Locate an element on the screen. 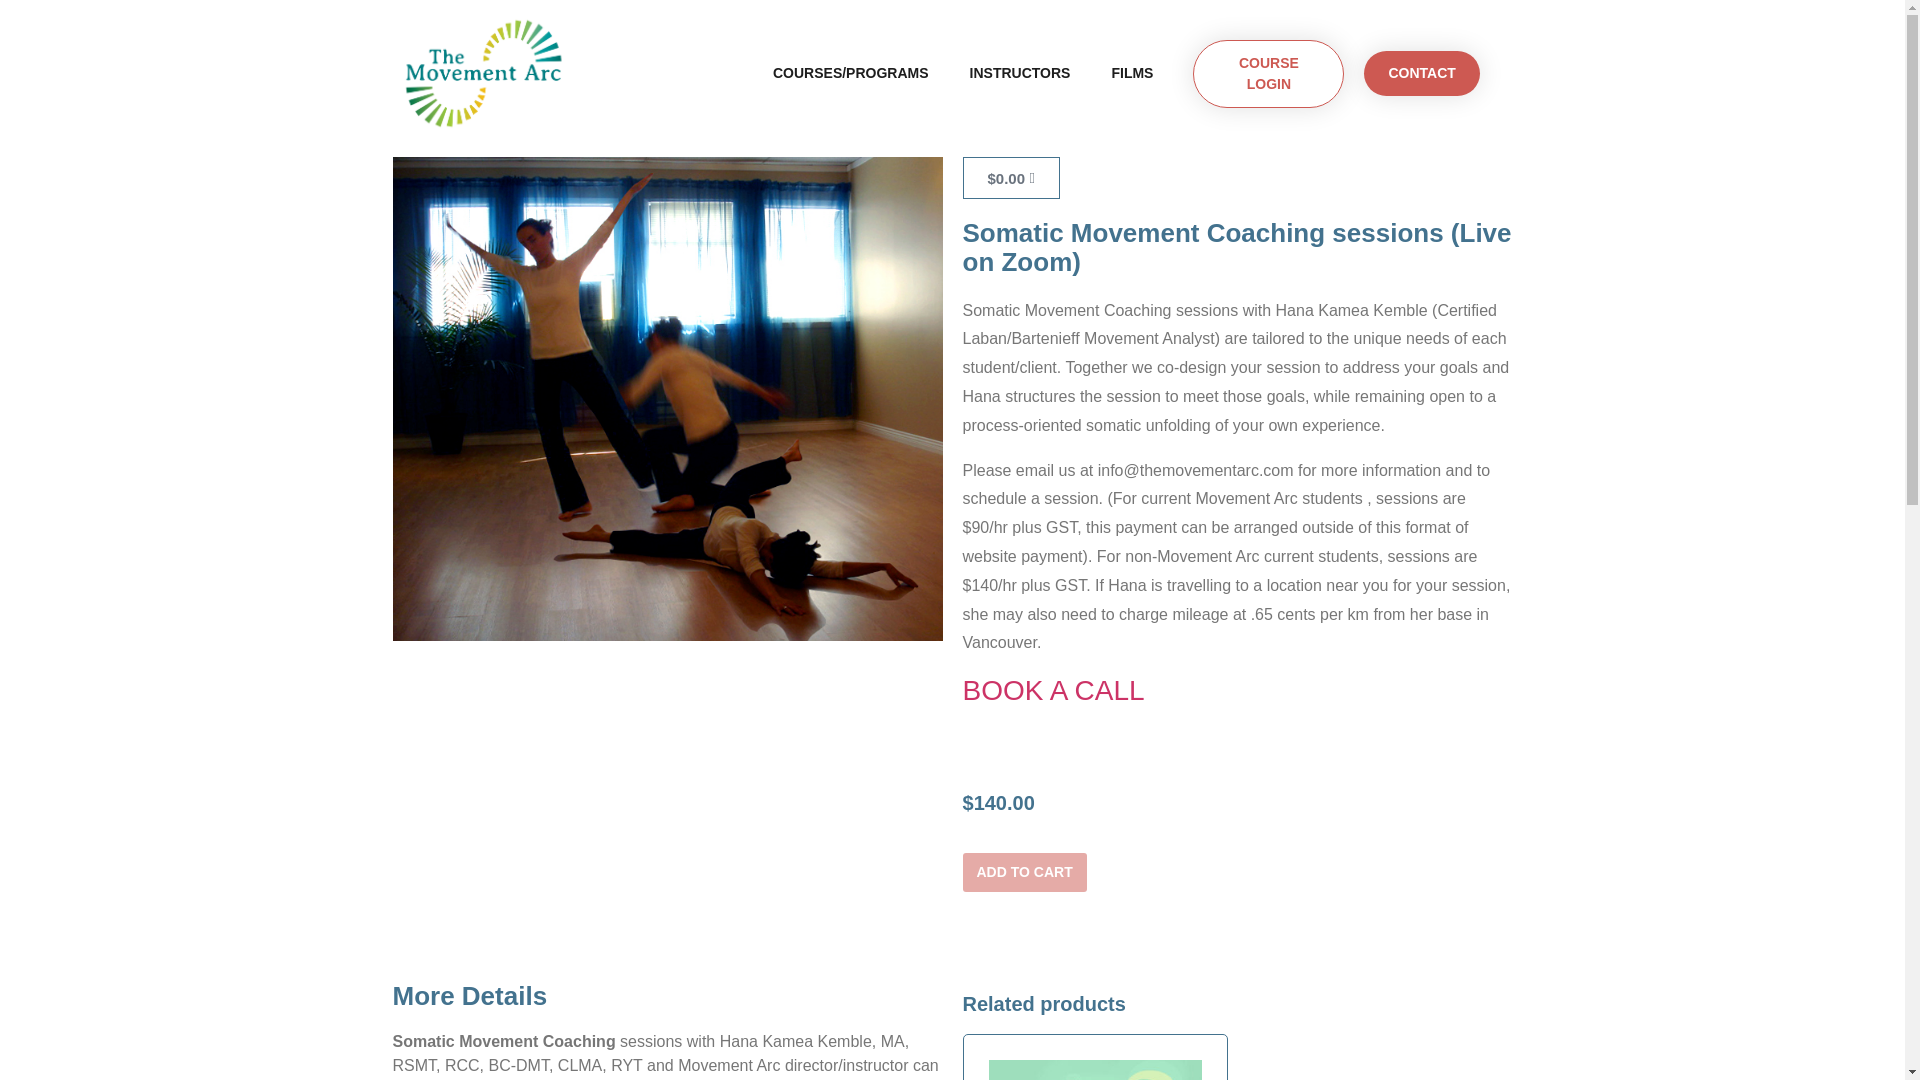 The width and height of the screenshot is (1920, 1080). BOOK A CALL is located at coordinates (1052, 690).